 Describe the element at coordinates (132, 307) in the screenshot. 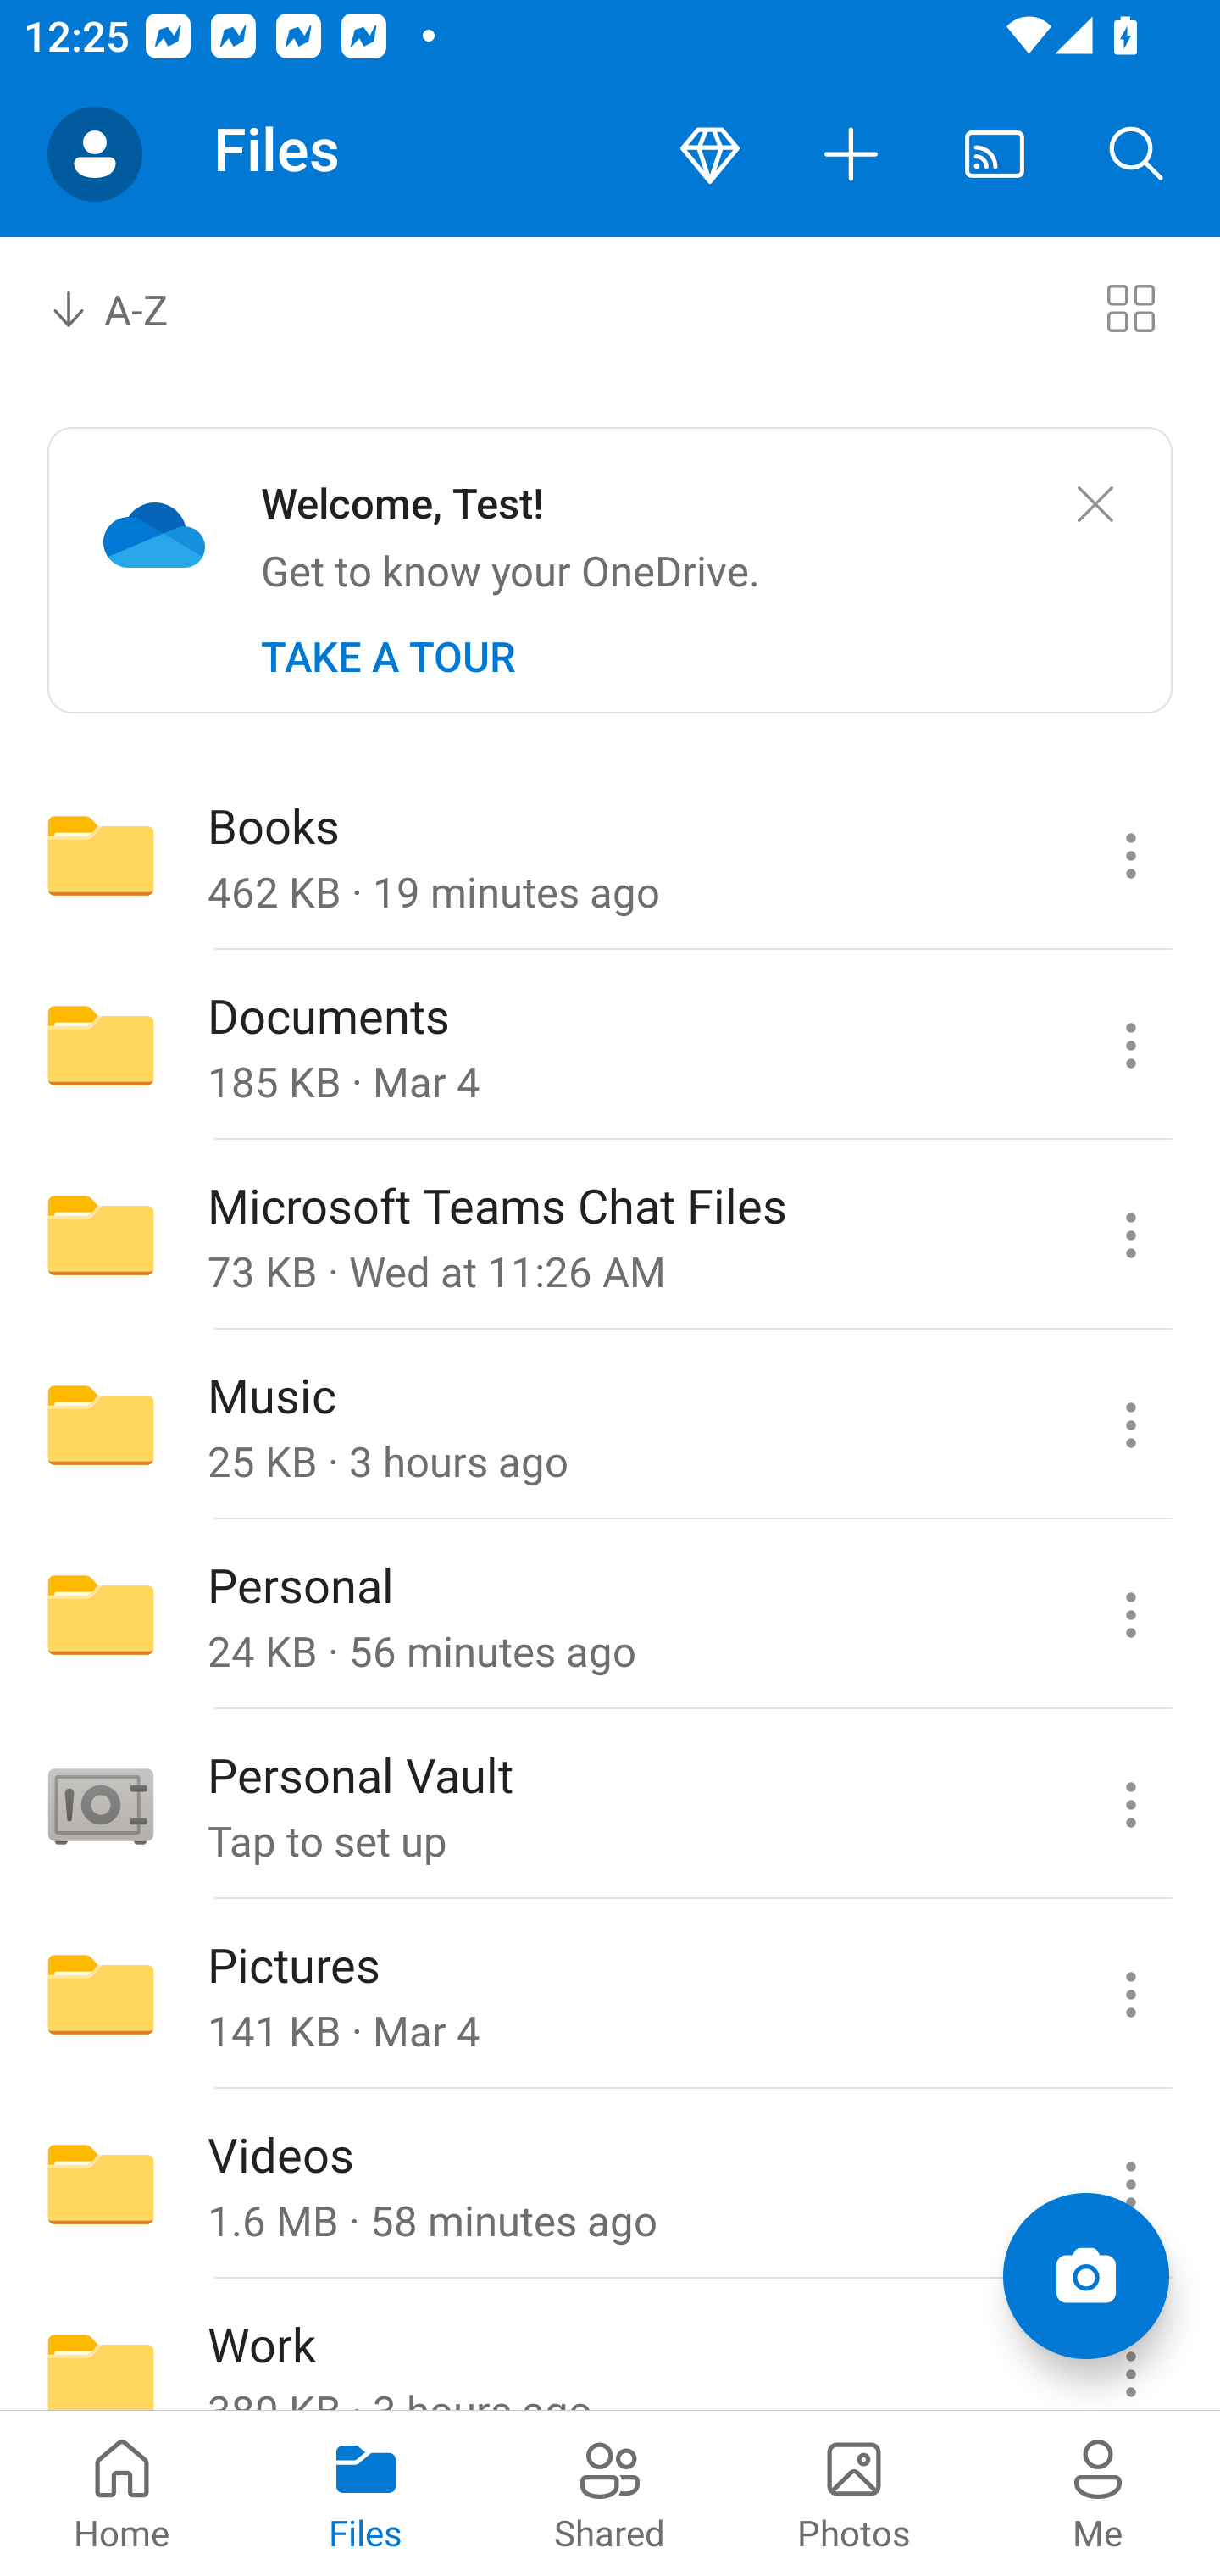

I see `A-Z Sort by combo box, sort by name, A to Z` at that location.